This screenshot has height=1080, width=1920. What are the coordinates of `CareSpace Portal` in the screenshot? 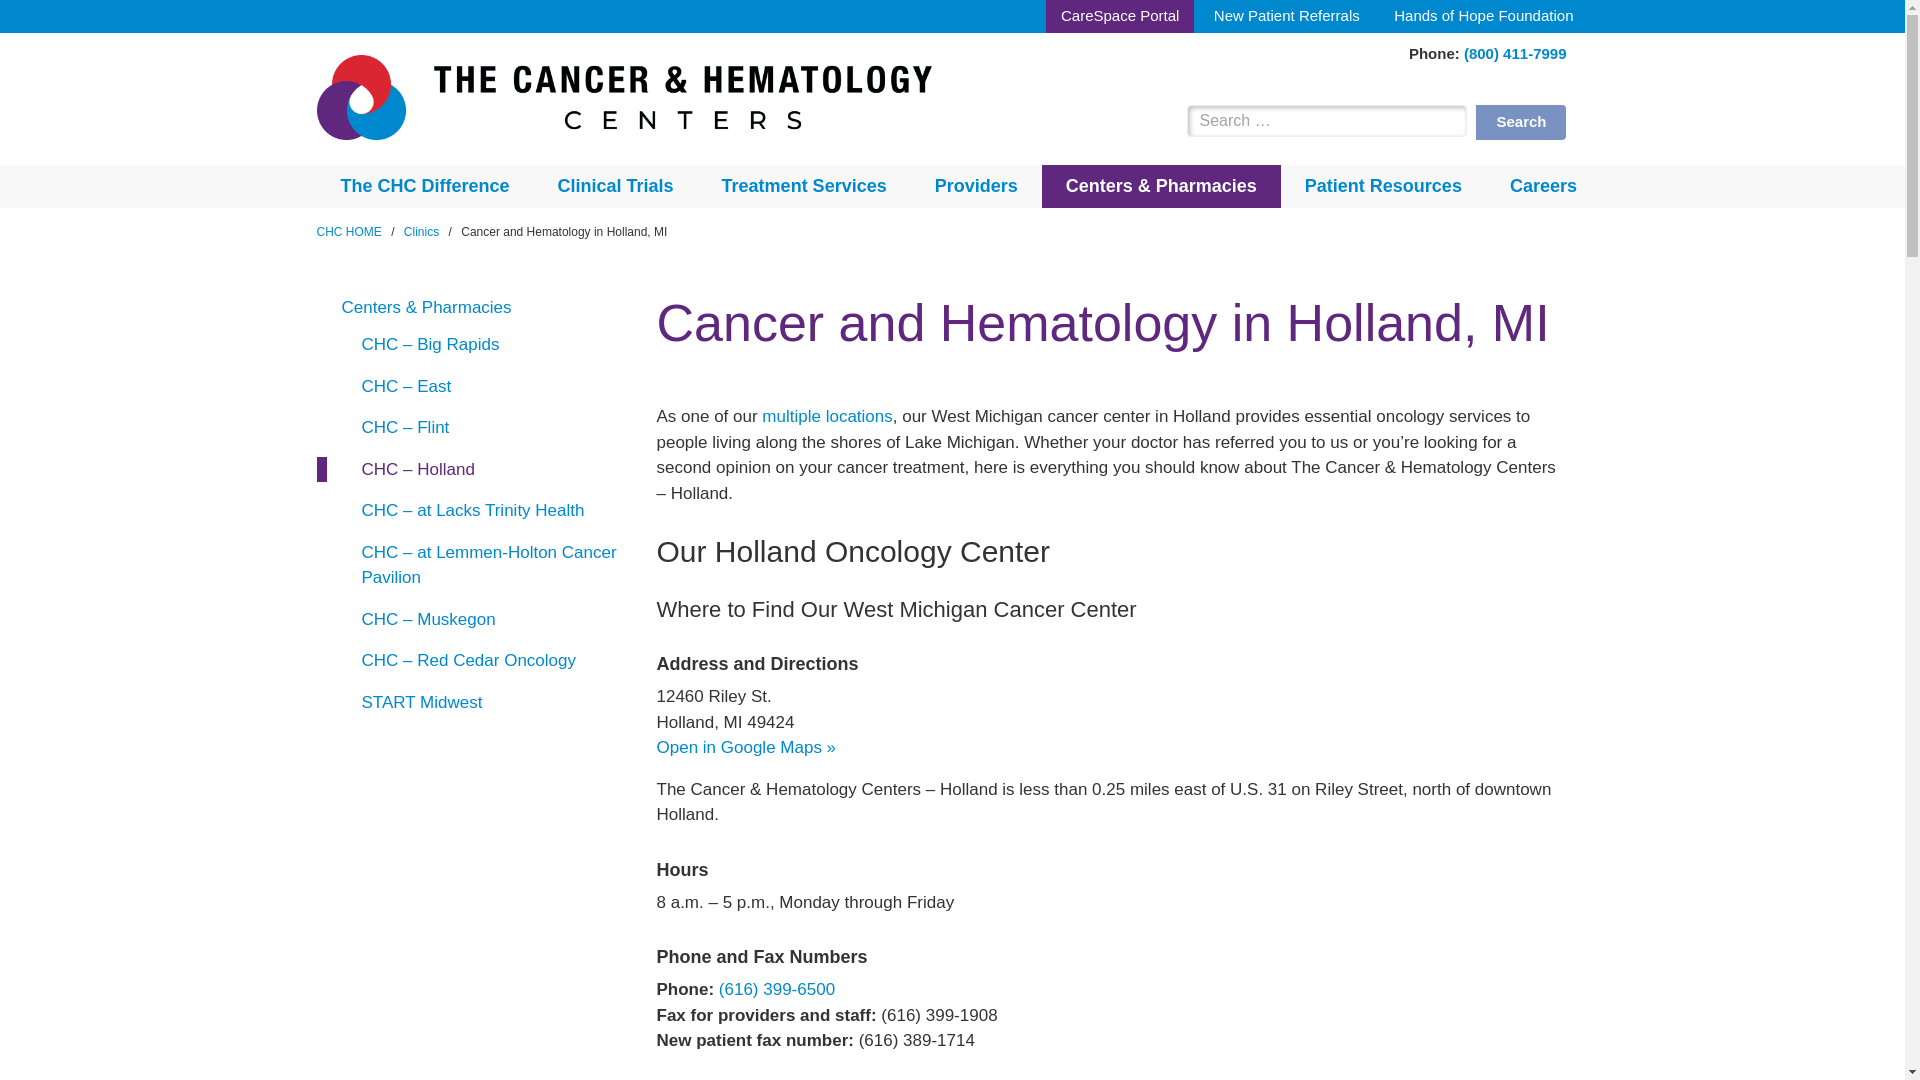 It's located at (1120, 16).